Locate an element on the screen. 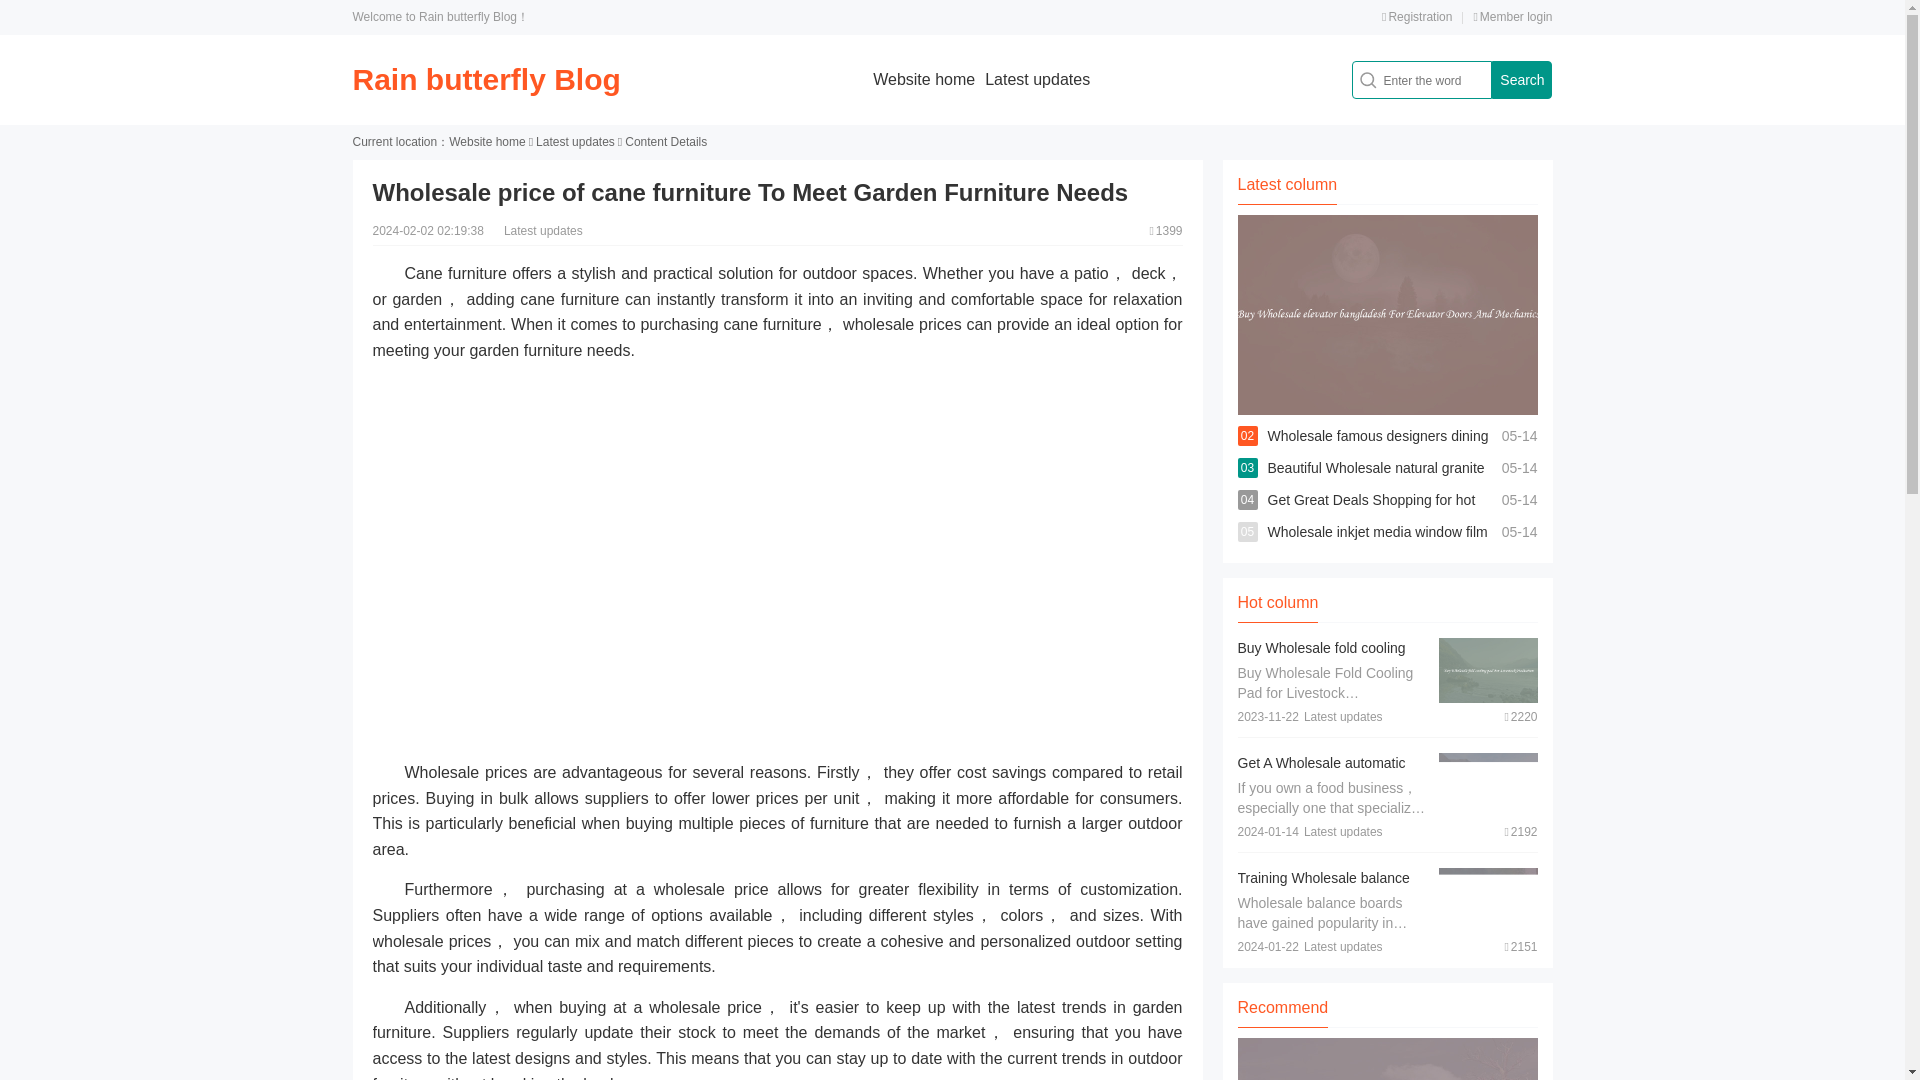 This screenshot has width=1920, height=1080. Website home is located at coordinates (924, 79).